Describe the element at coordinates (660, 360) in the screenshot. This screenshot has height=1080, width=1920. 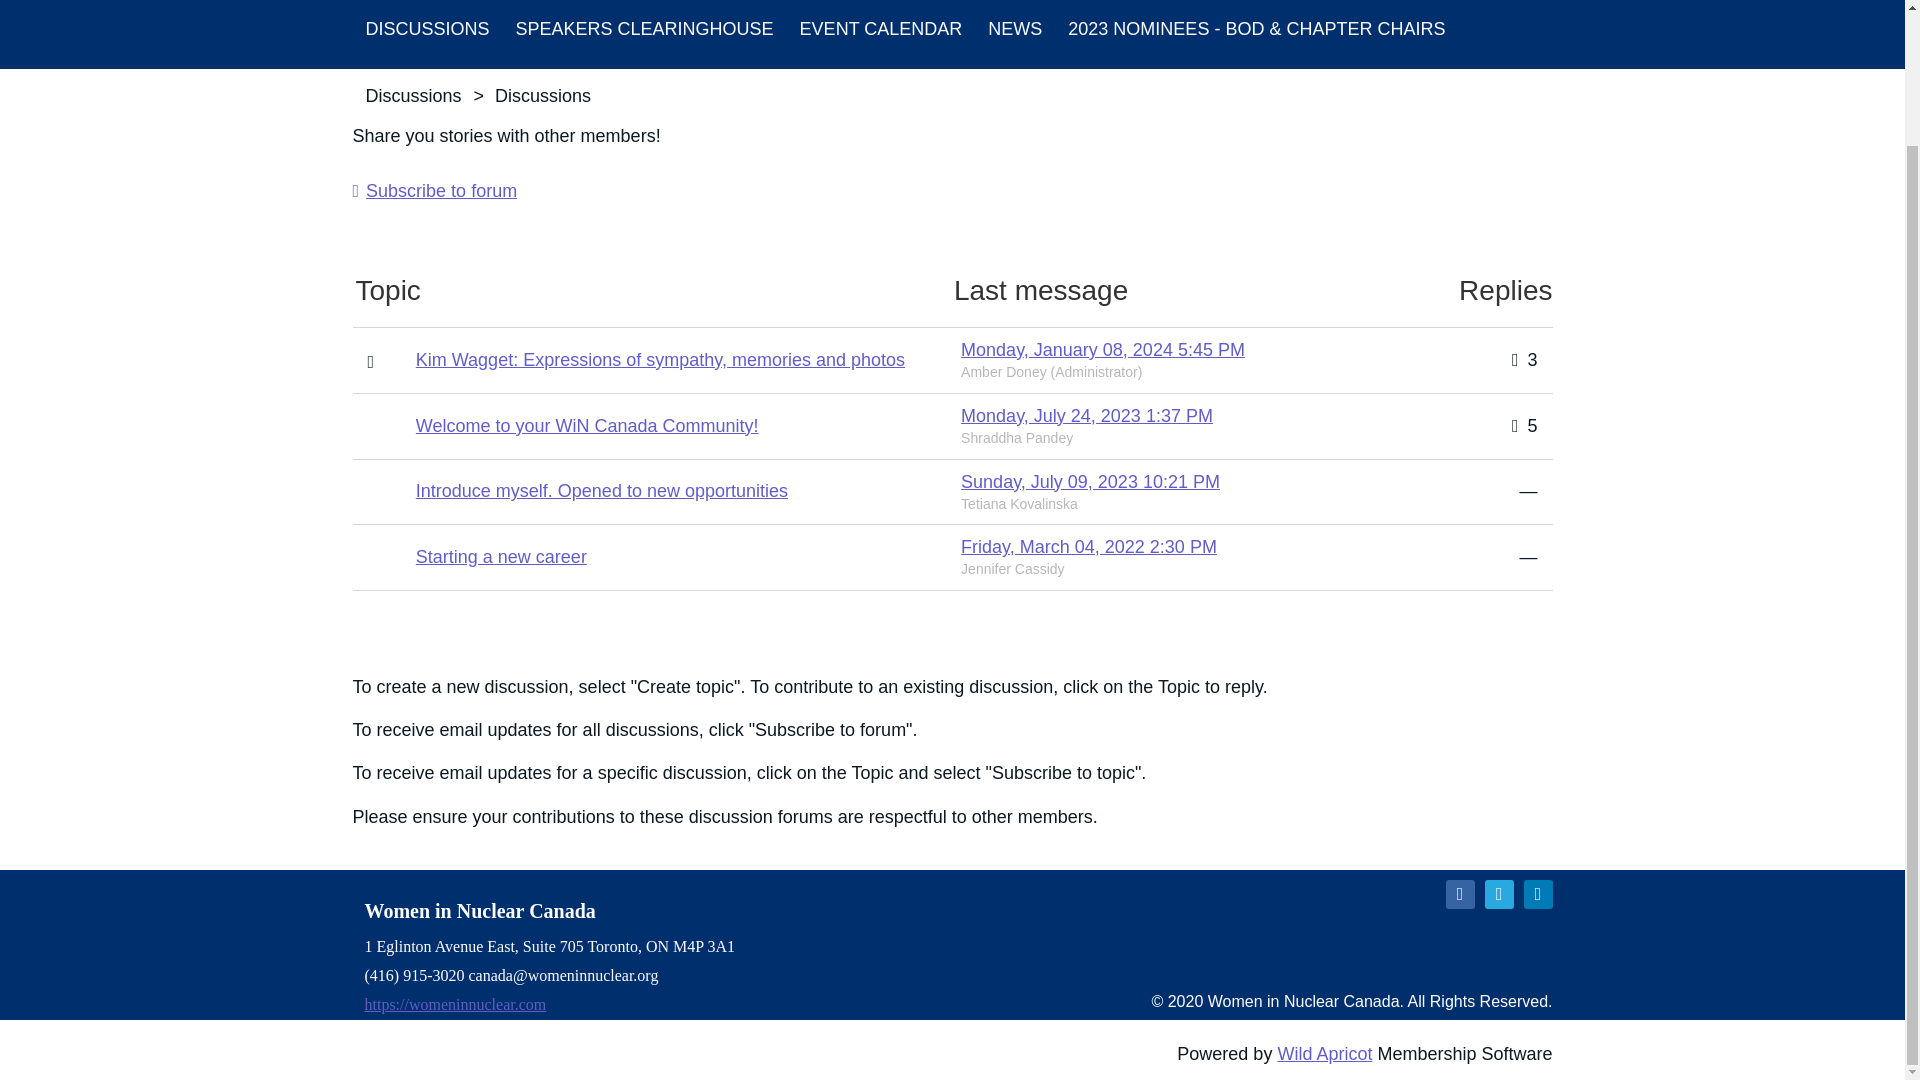
I see `Kim Wagget: Expressions of sympathy, memories and photos` at that location.